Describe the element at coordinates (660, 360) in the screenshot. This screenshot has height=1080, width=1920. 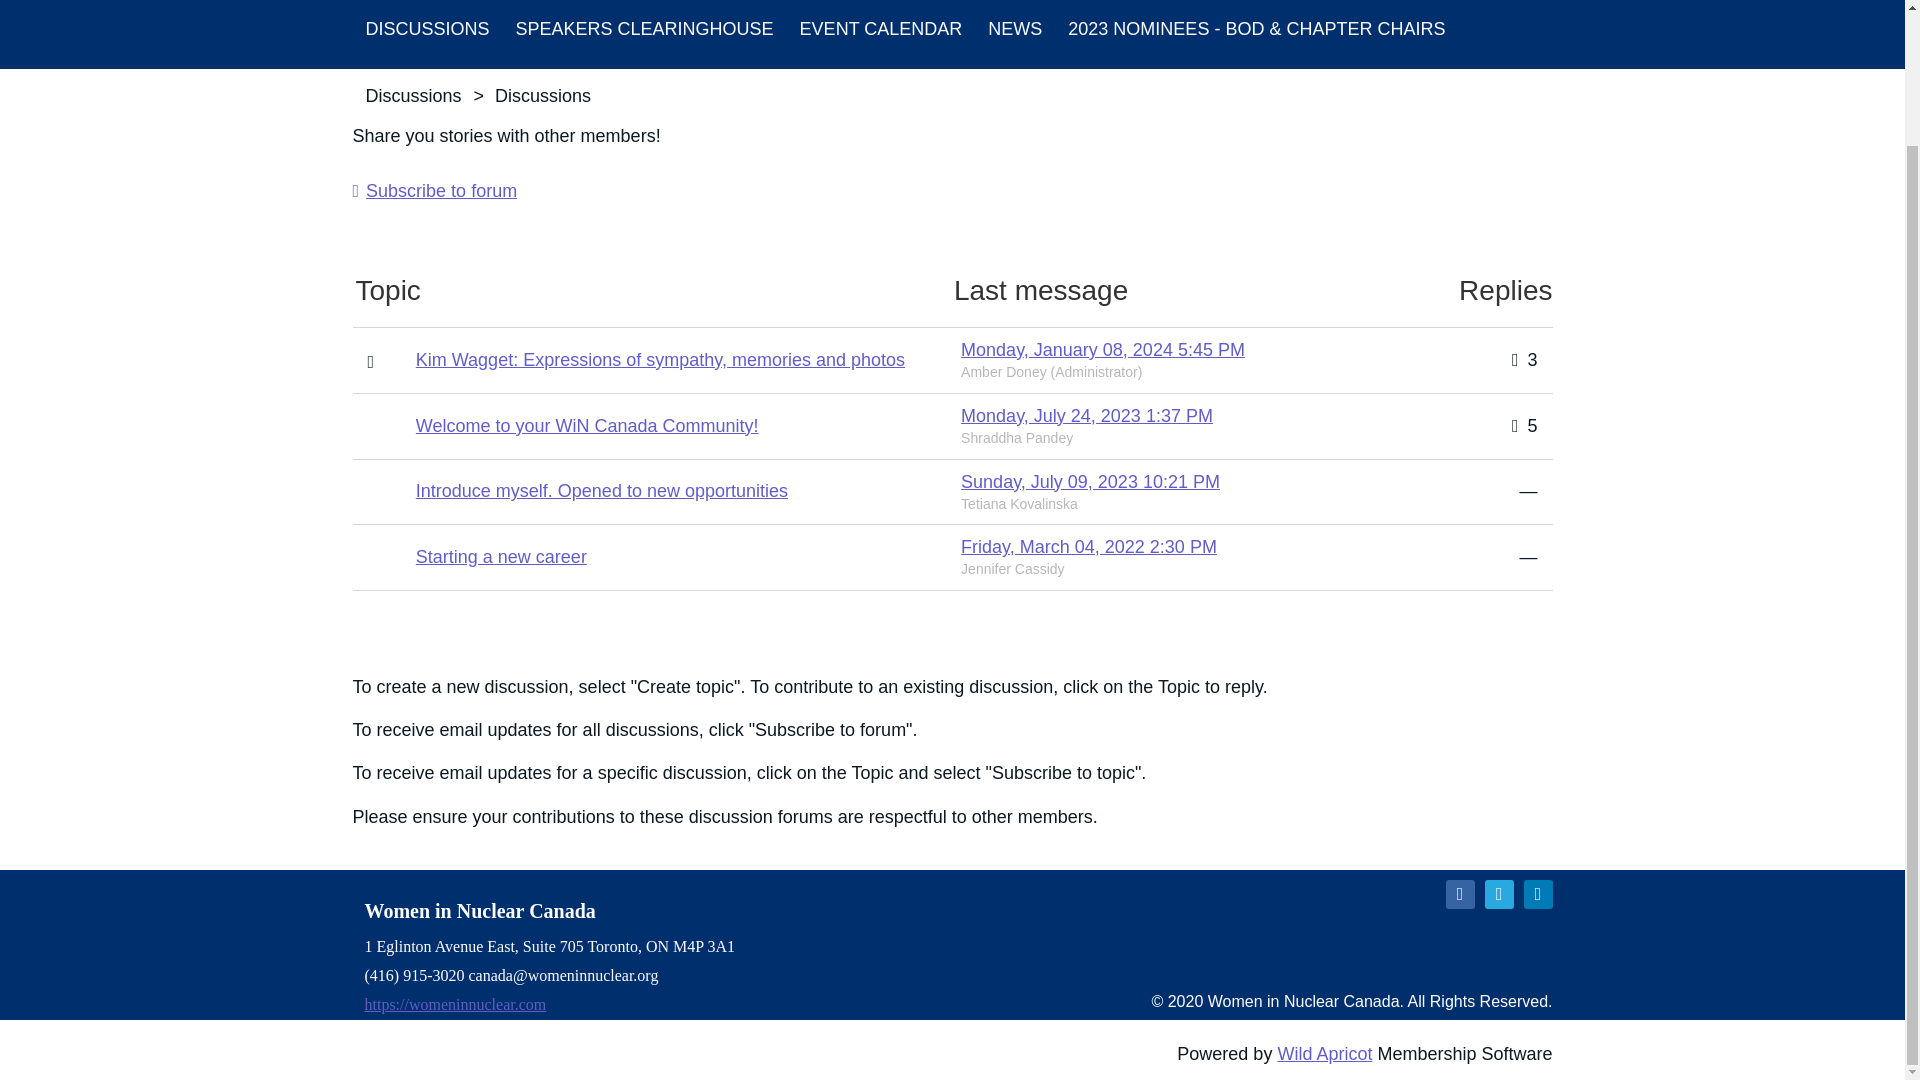
I see `Kim Wagget: Expressions of sympathy, memories and photos` at that location.